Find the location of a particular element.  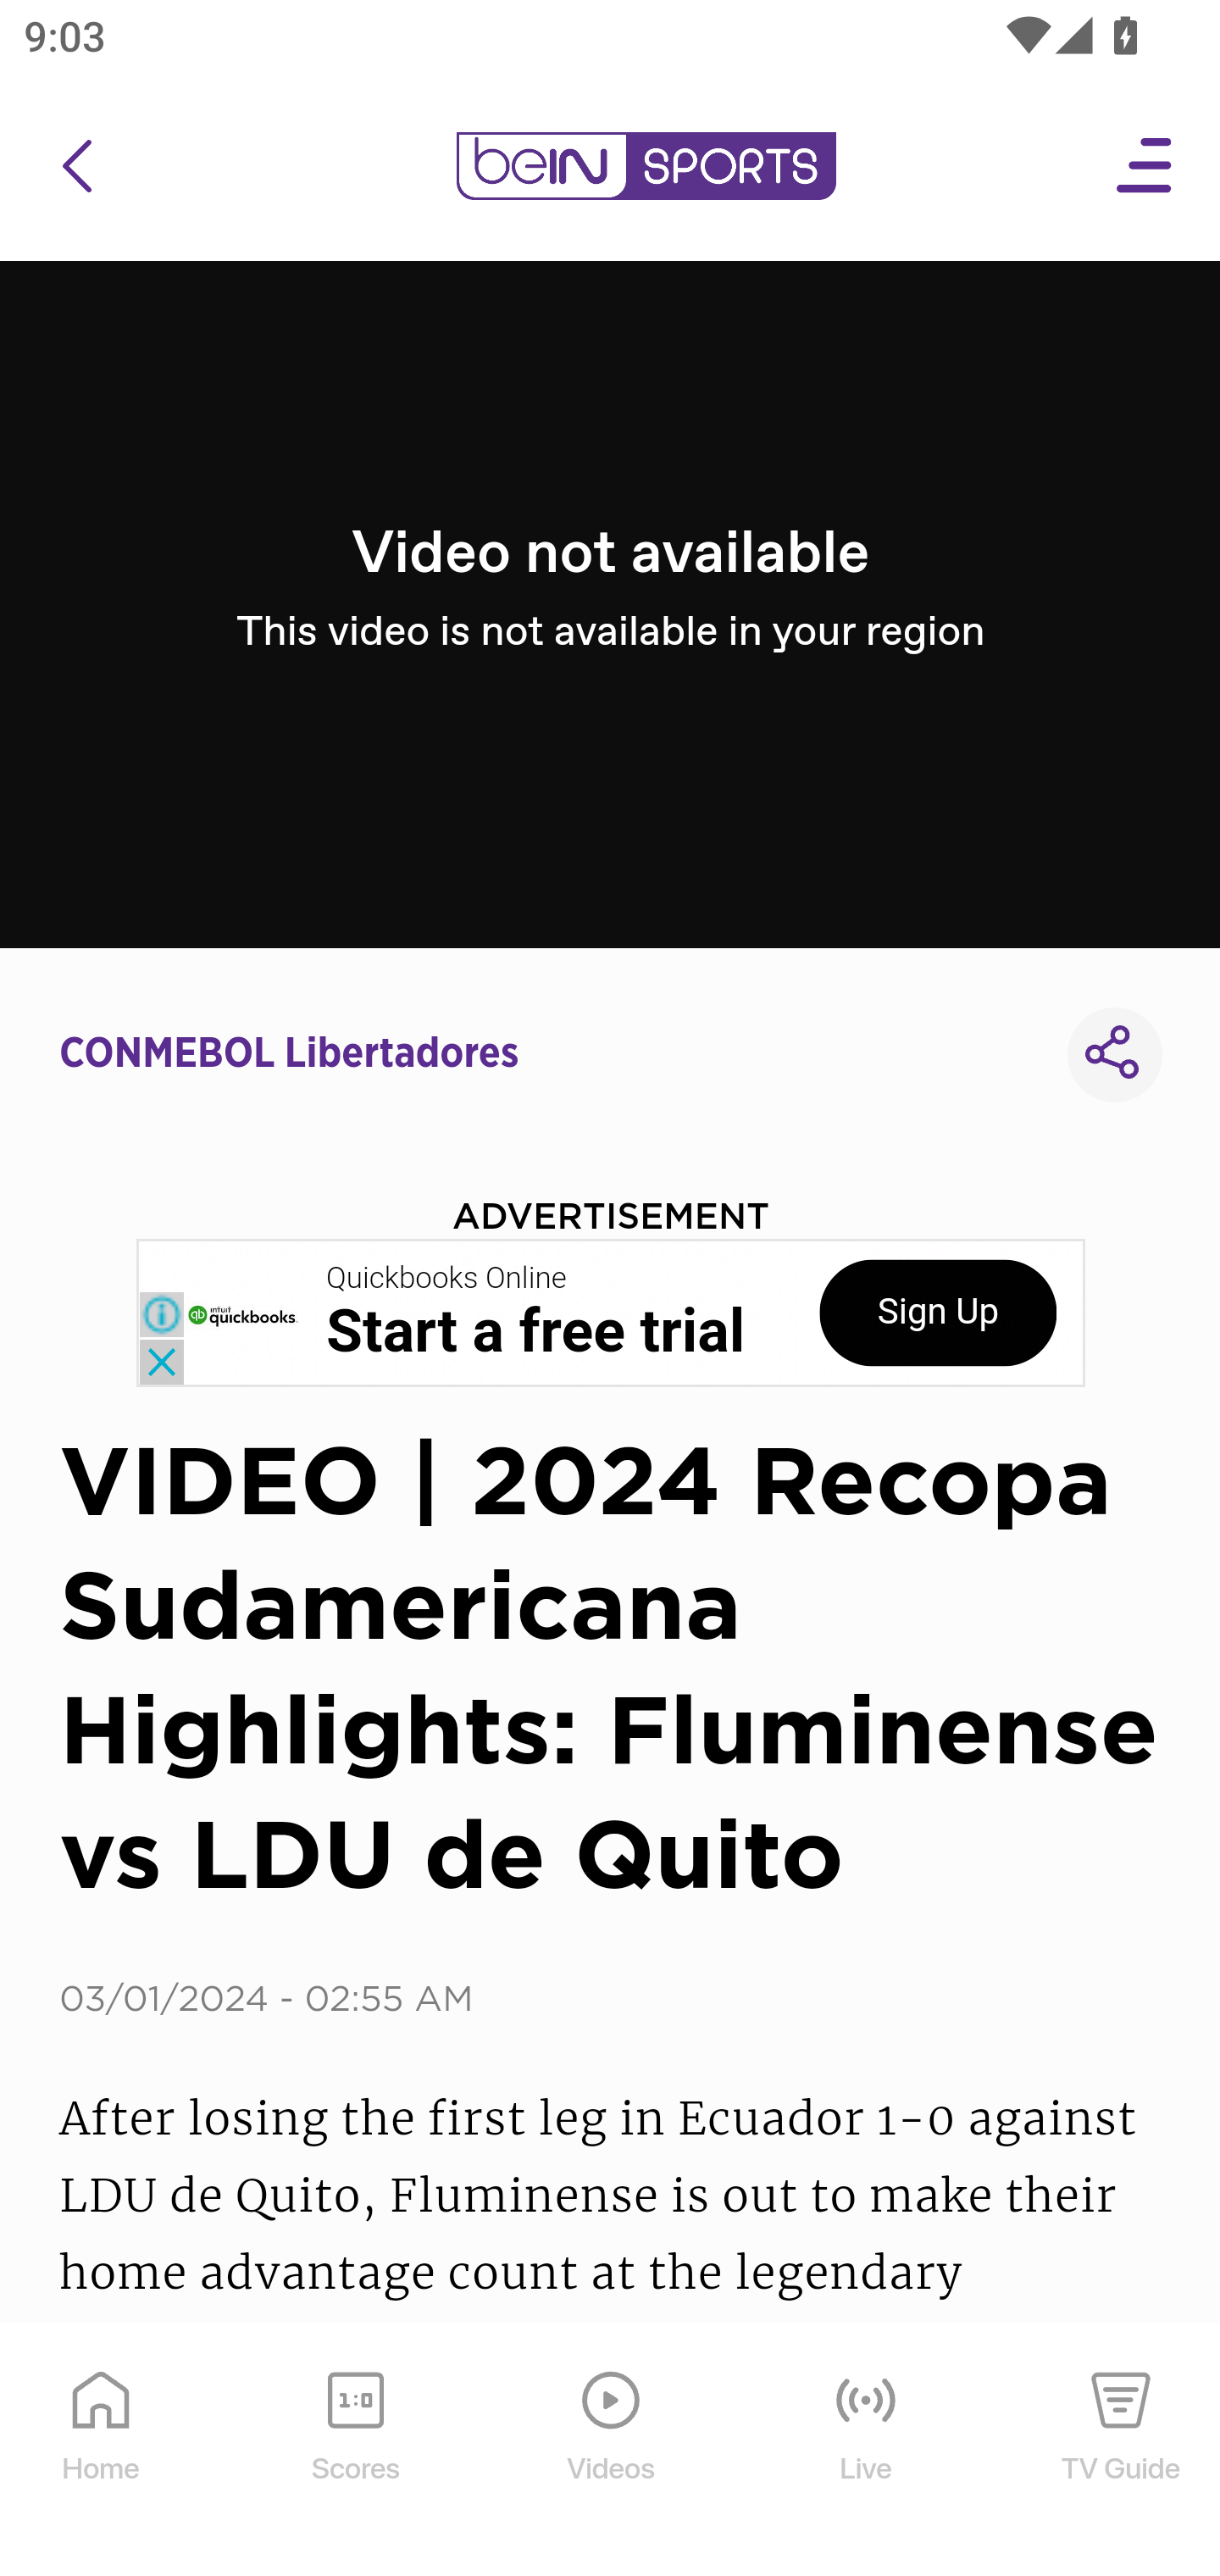

Sign Up is located at coordinates (938, 1313).